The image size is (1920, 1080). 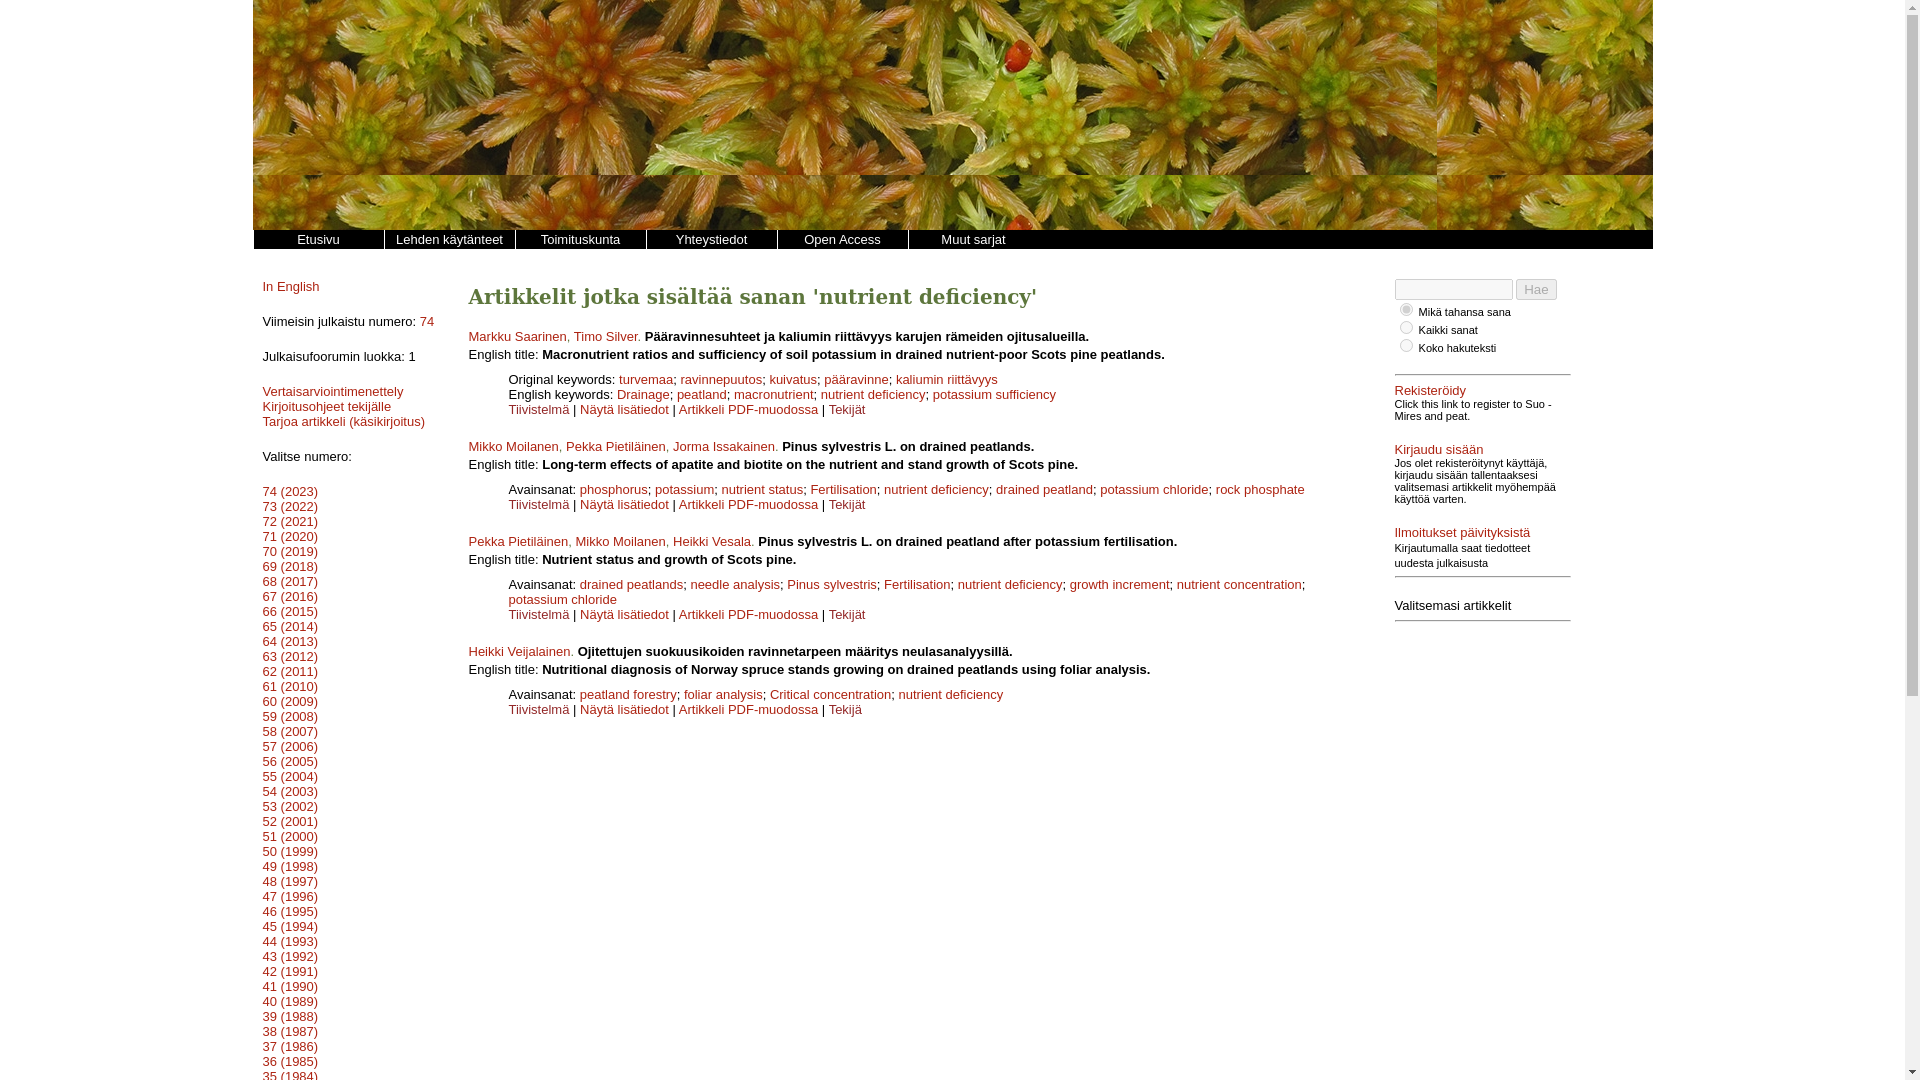 I want to click on and, so click(x=1406, y=326).